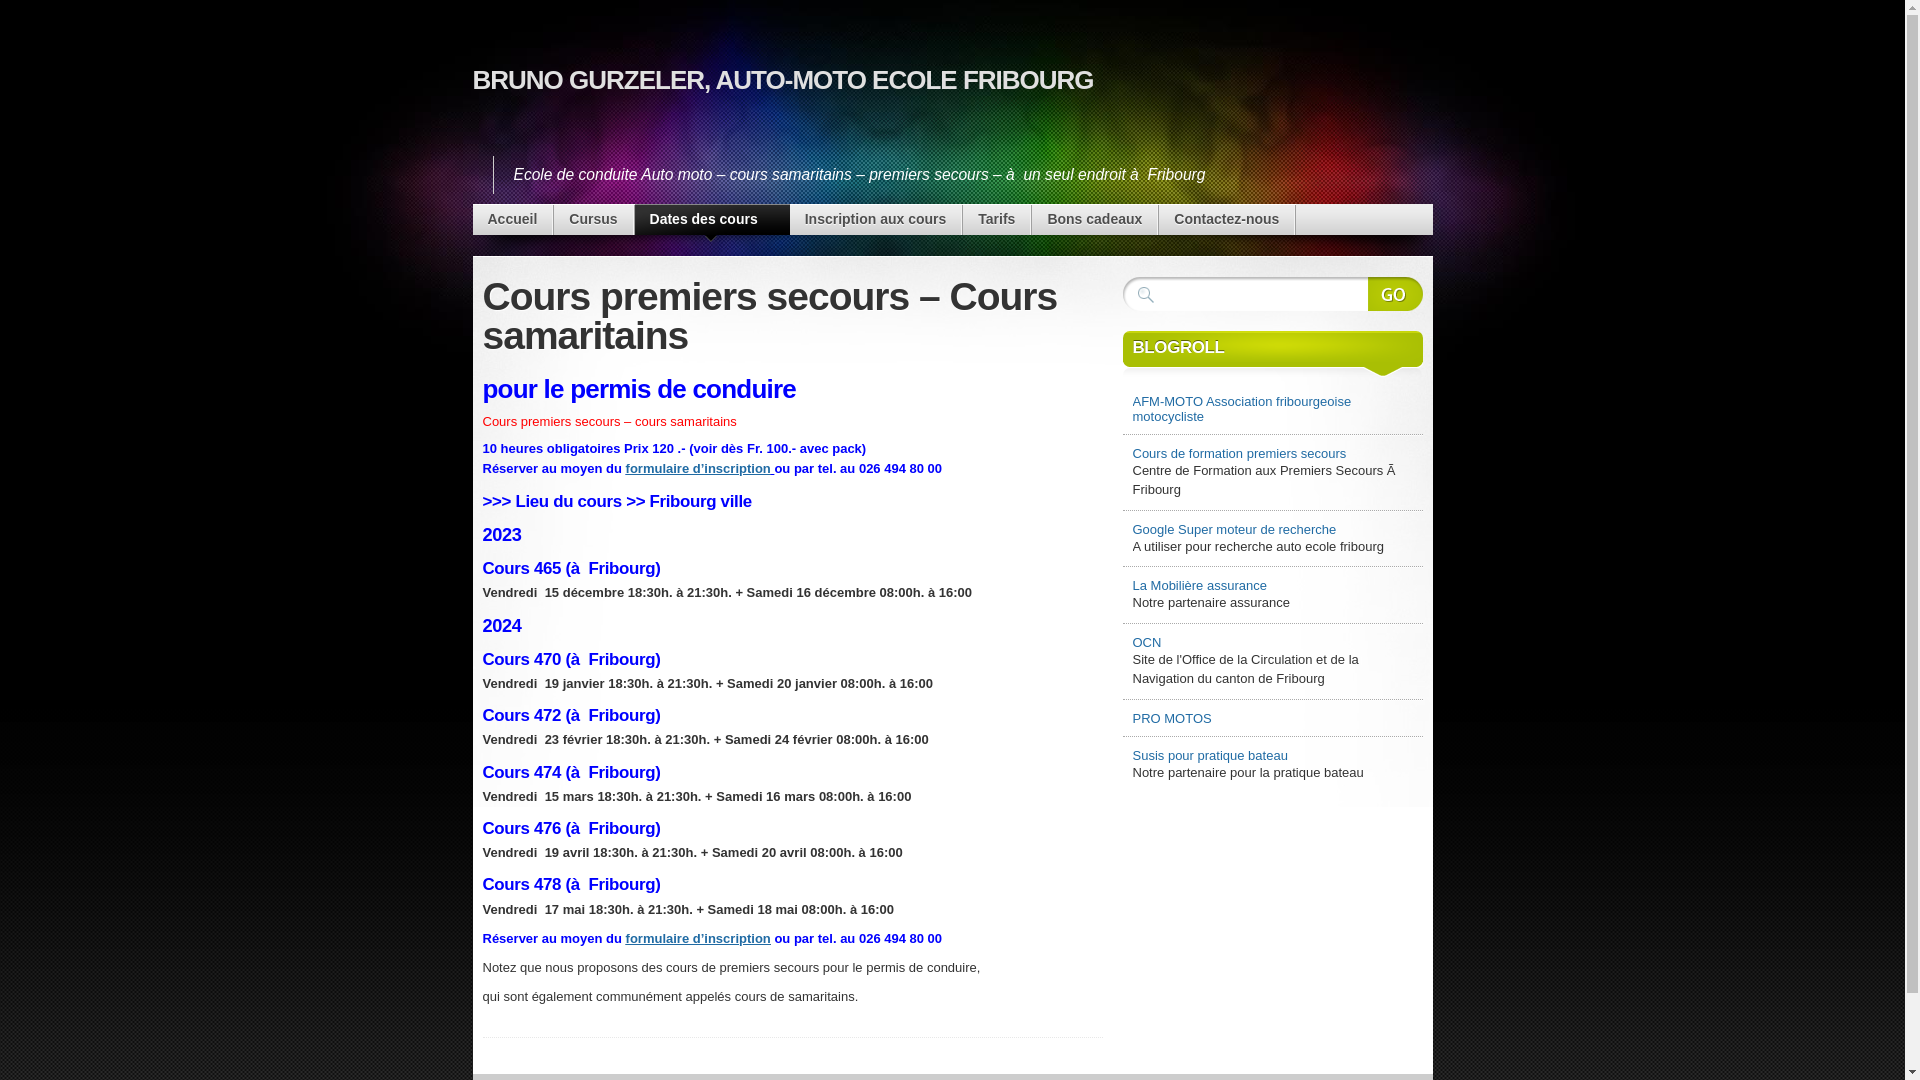 This screenshot has width=1920, height=1080. I want to click on Chercher sur le site, so click(1396, 294).